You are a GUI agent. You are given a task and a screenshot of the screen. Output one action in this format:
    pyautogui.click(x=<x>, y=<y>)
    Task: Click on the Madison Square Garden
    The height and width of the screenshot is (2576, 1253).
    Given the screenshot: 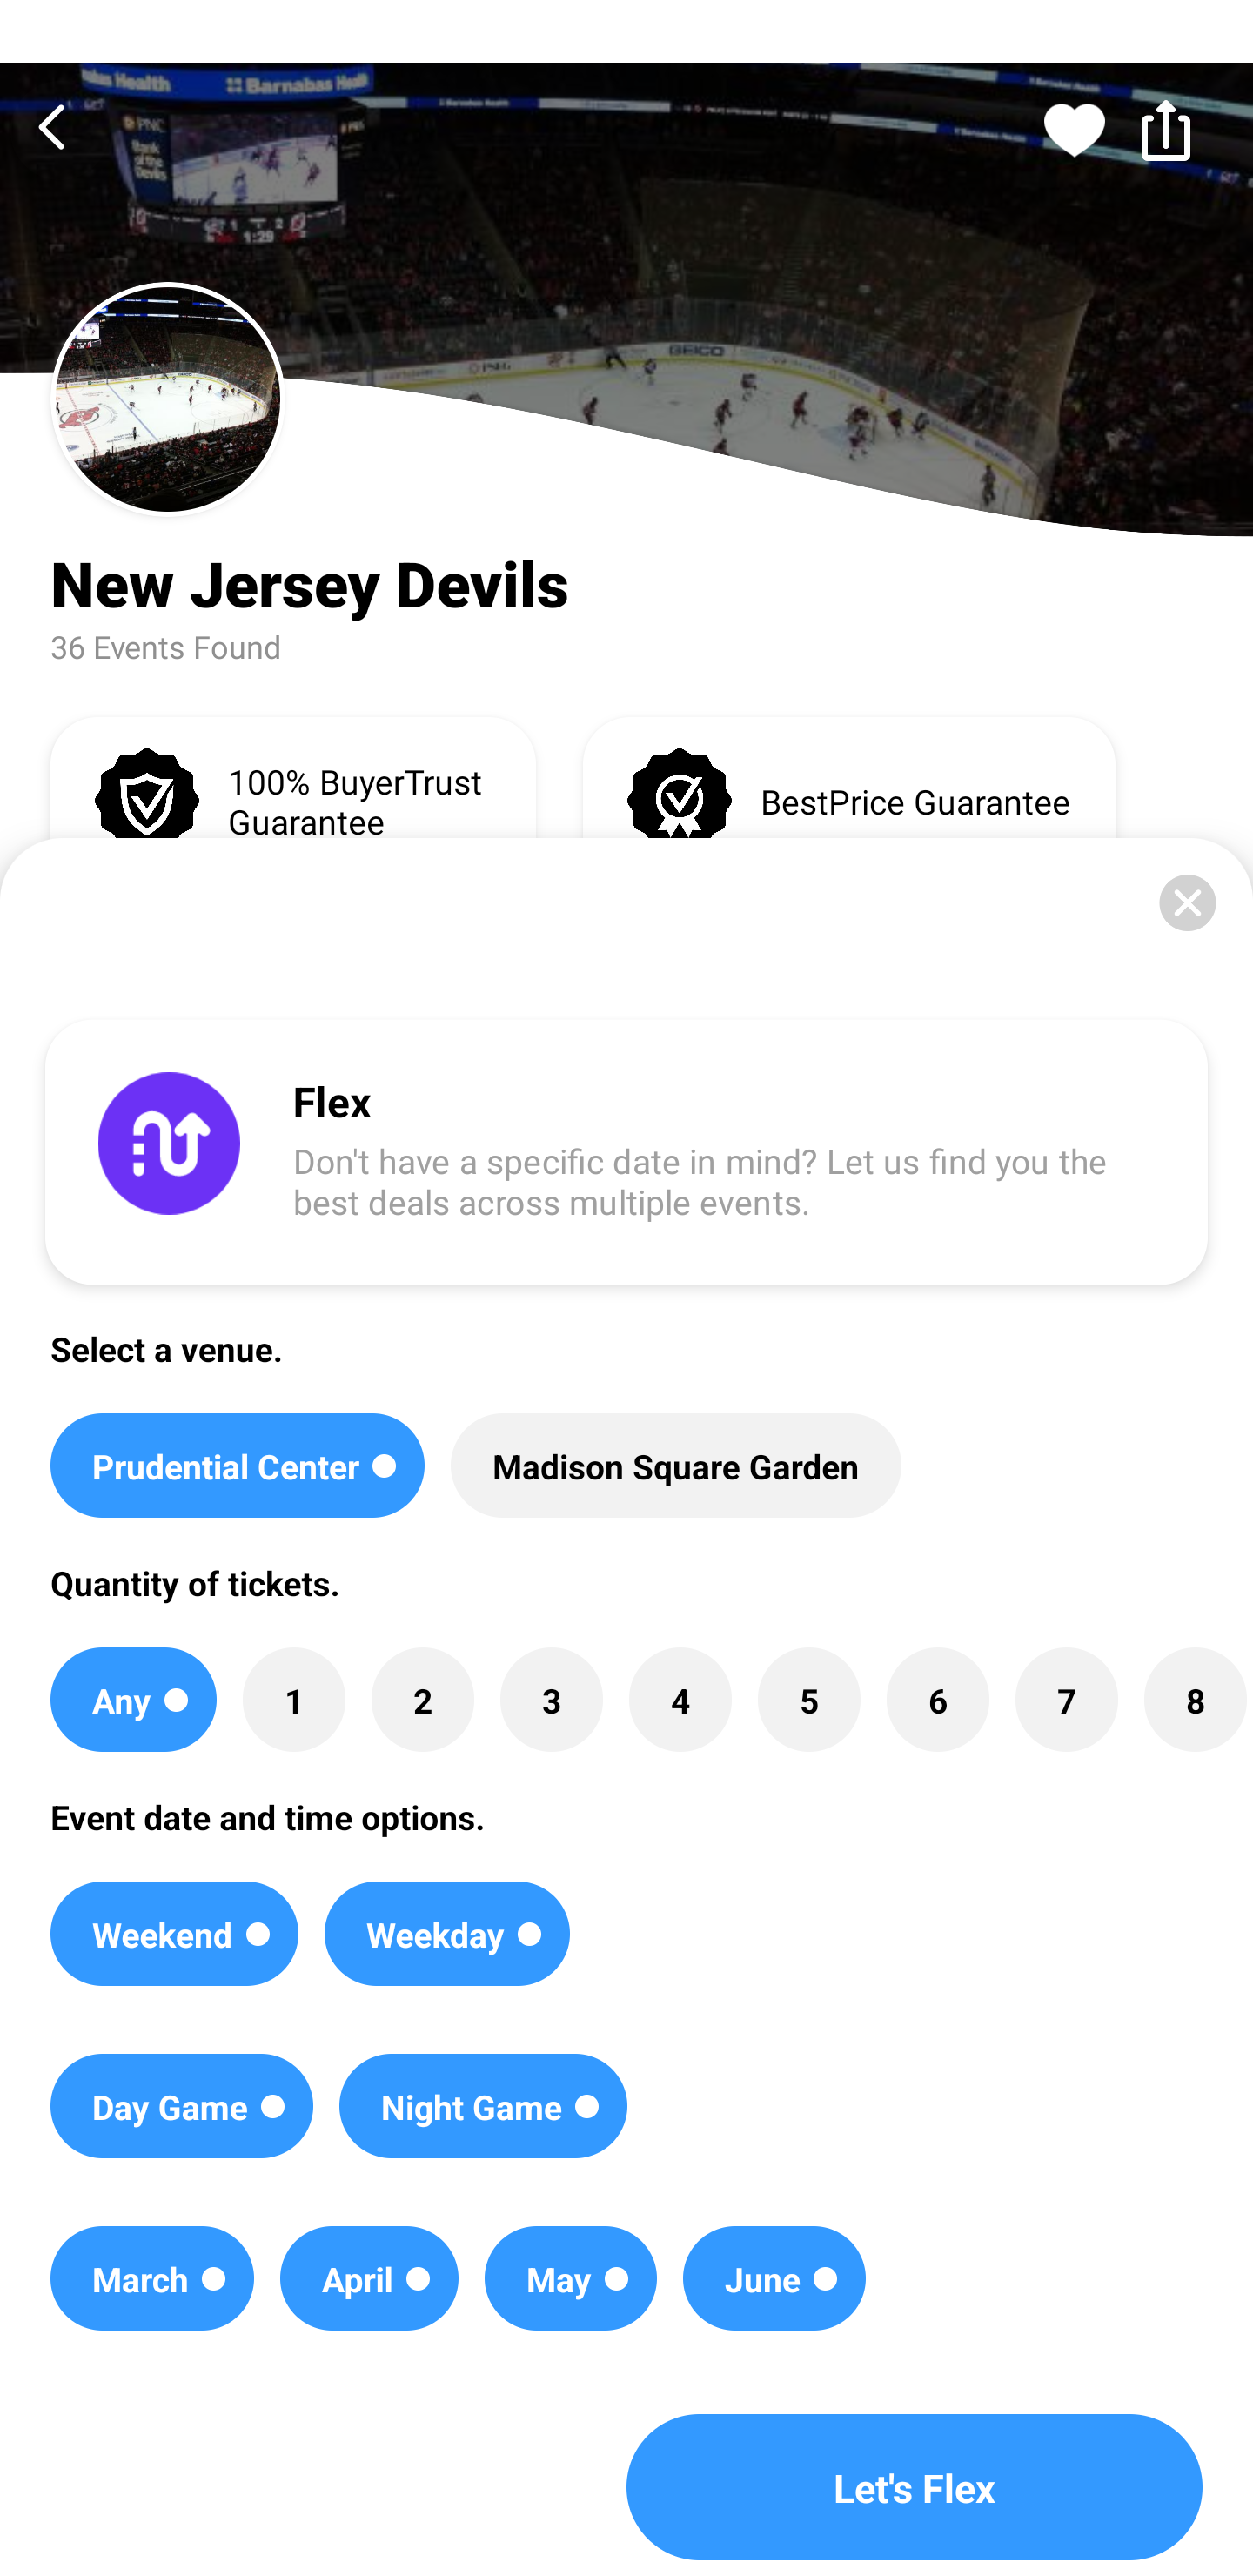 What is the action you would take?
    pyautogui.click(x=675, y=1466)
    